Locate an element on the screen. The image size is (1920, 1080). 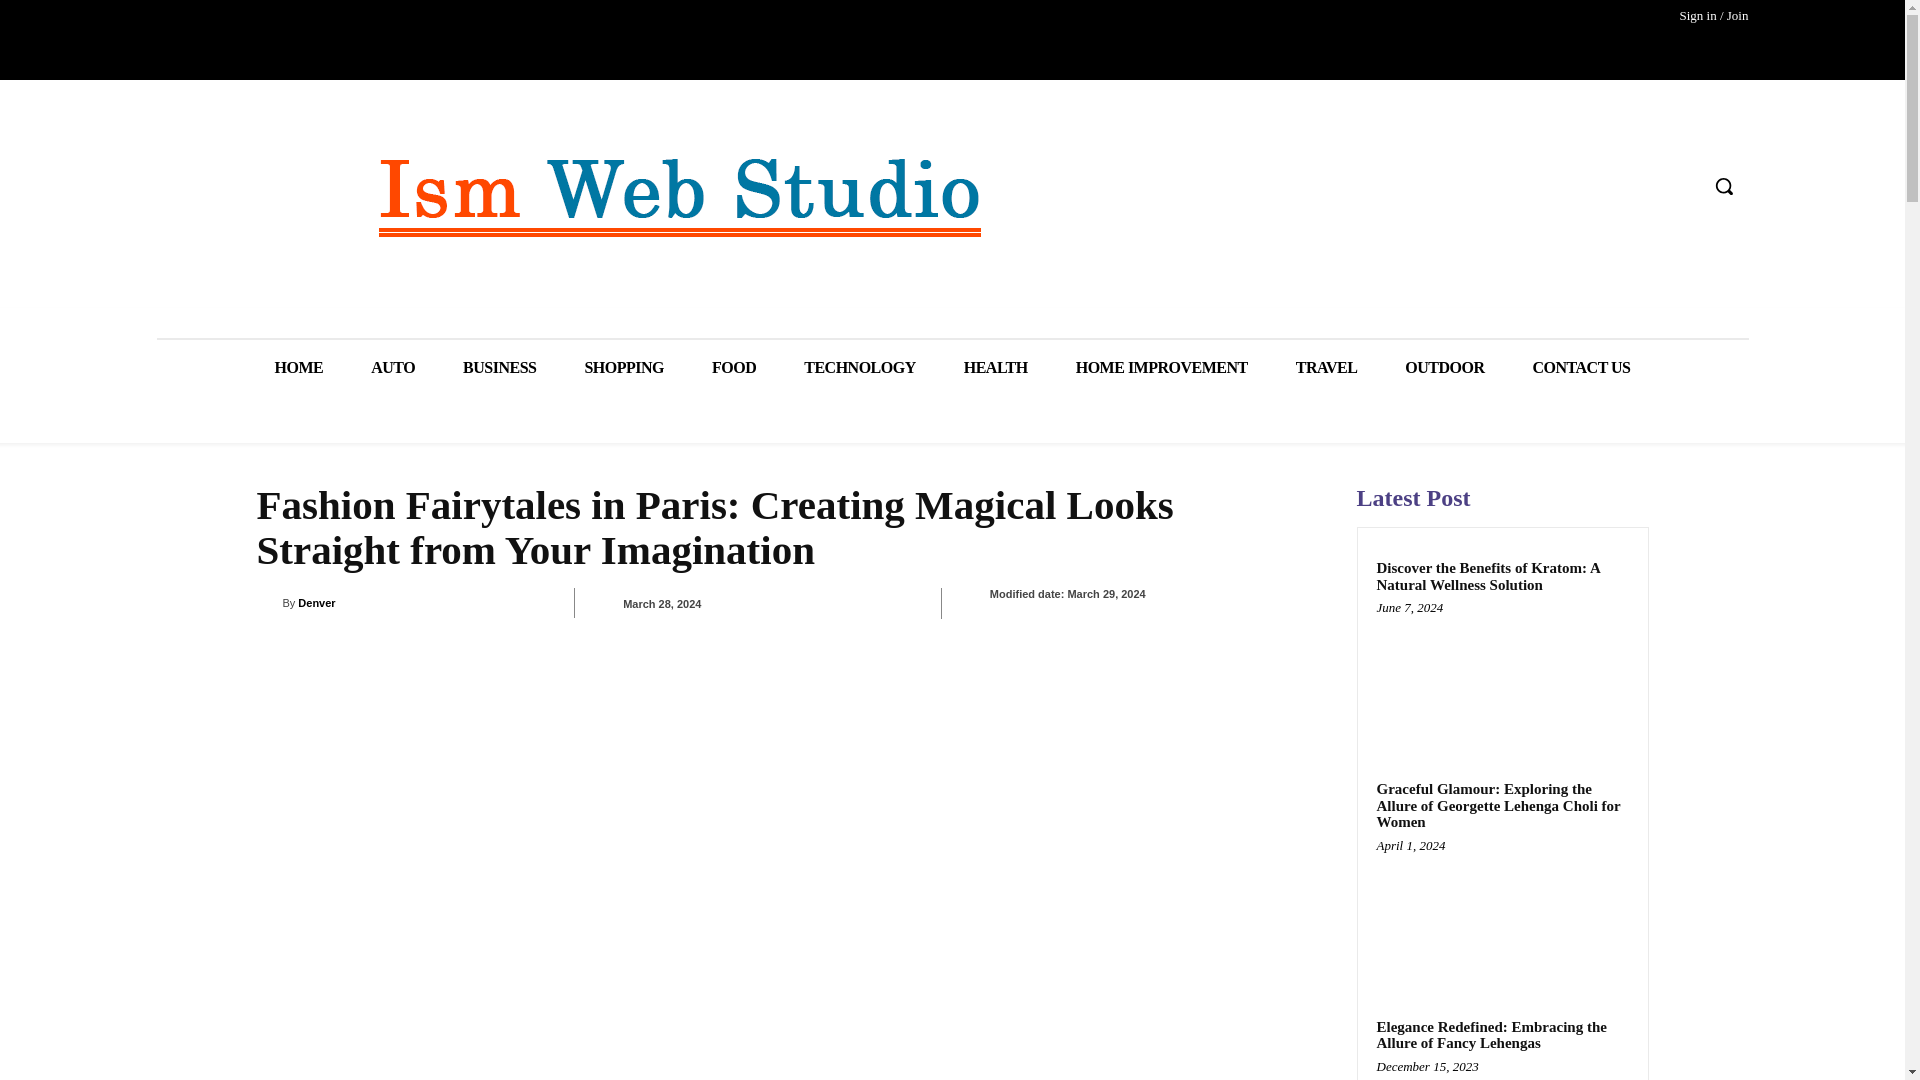
OUTDOOR is located at coordinates (1444, 368).